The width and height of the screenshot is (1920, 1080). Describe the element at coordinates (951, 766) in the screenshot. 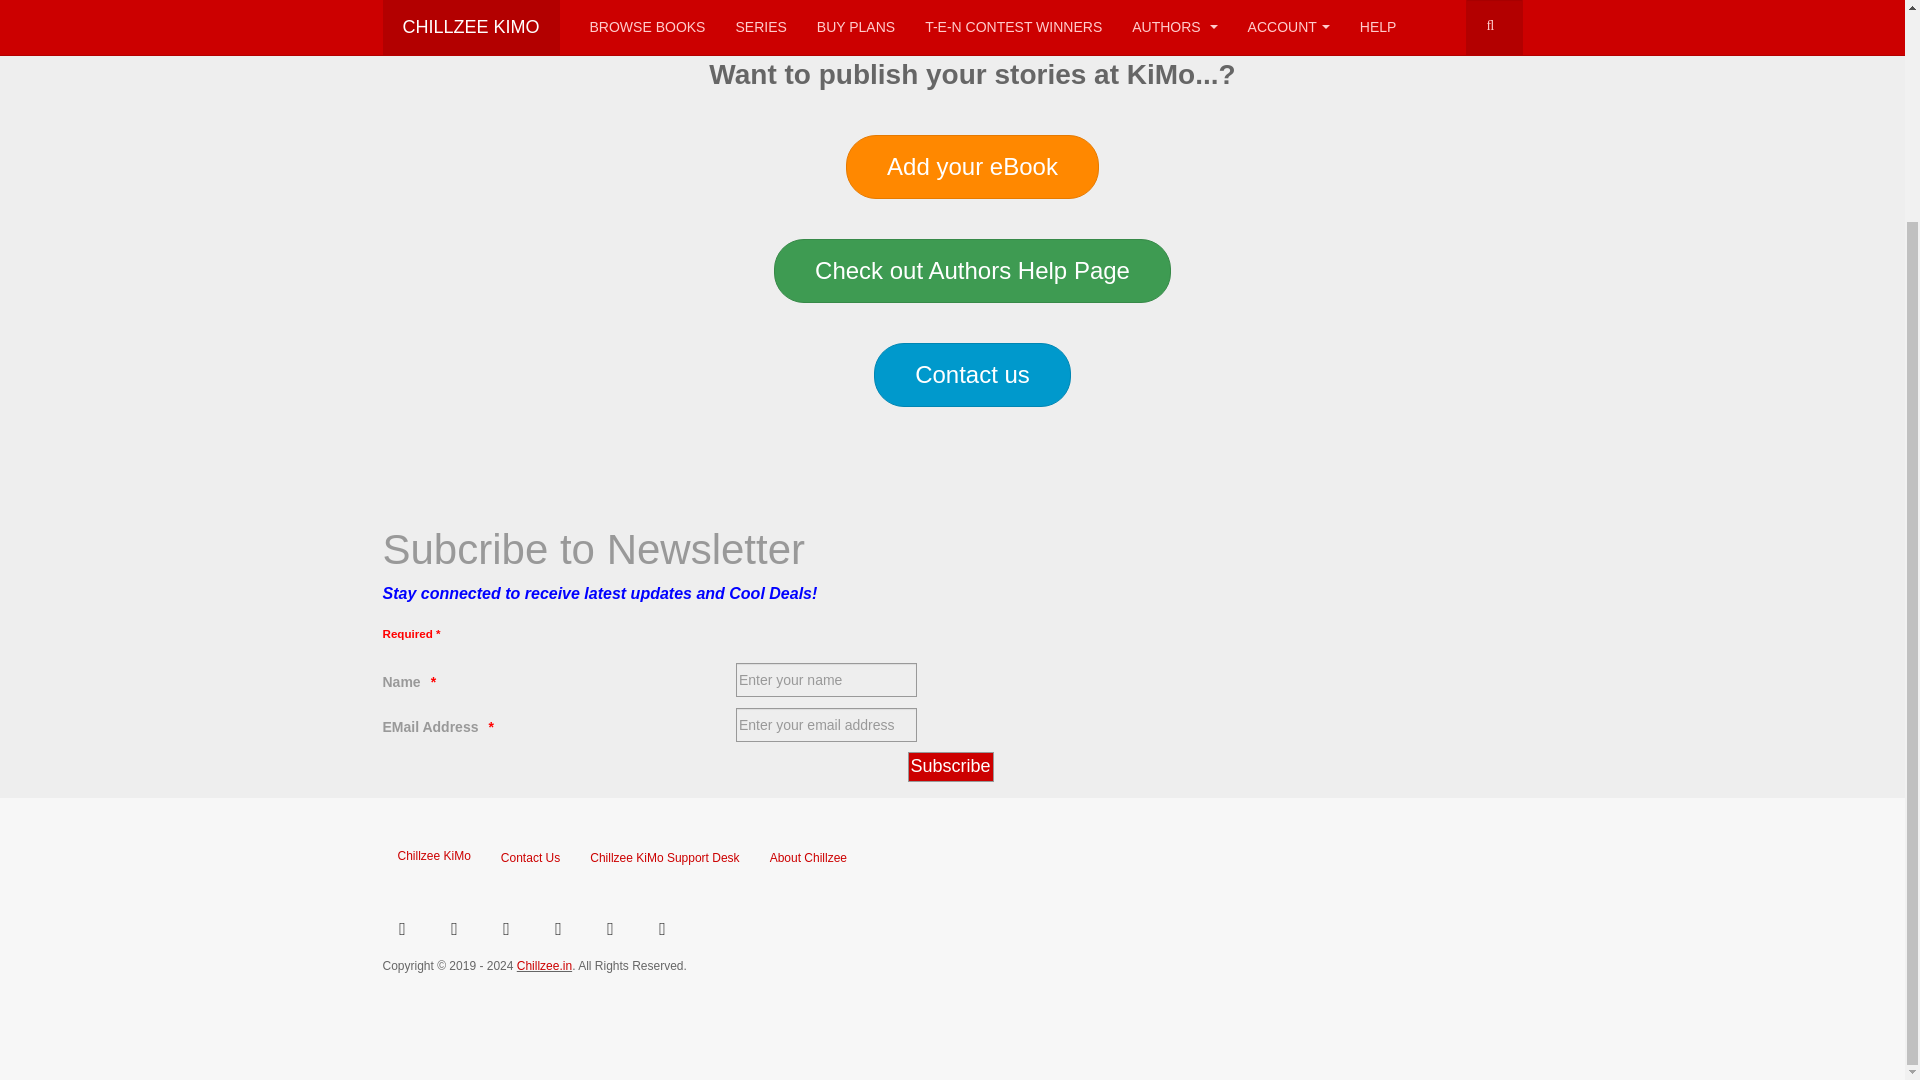

I see `Subscribe` at that location.